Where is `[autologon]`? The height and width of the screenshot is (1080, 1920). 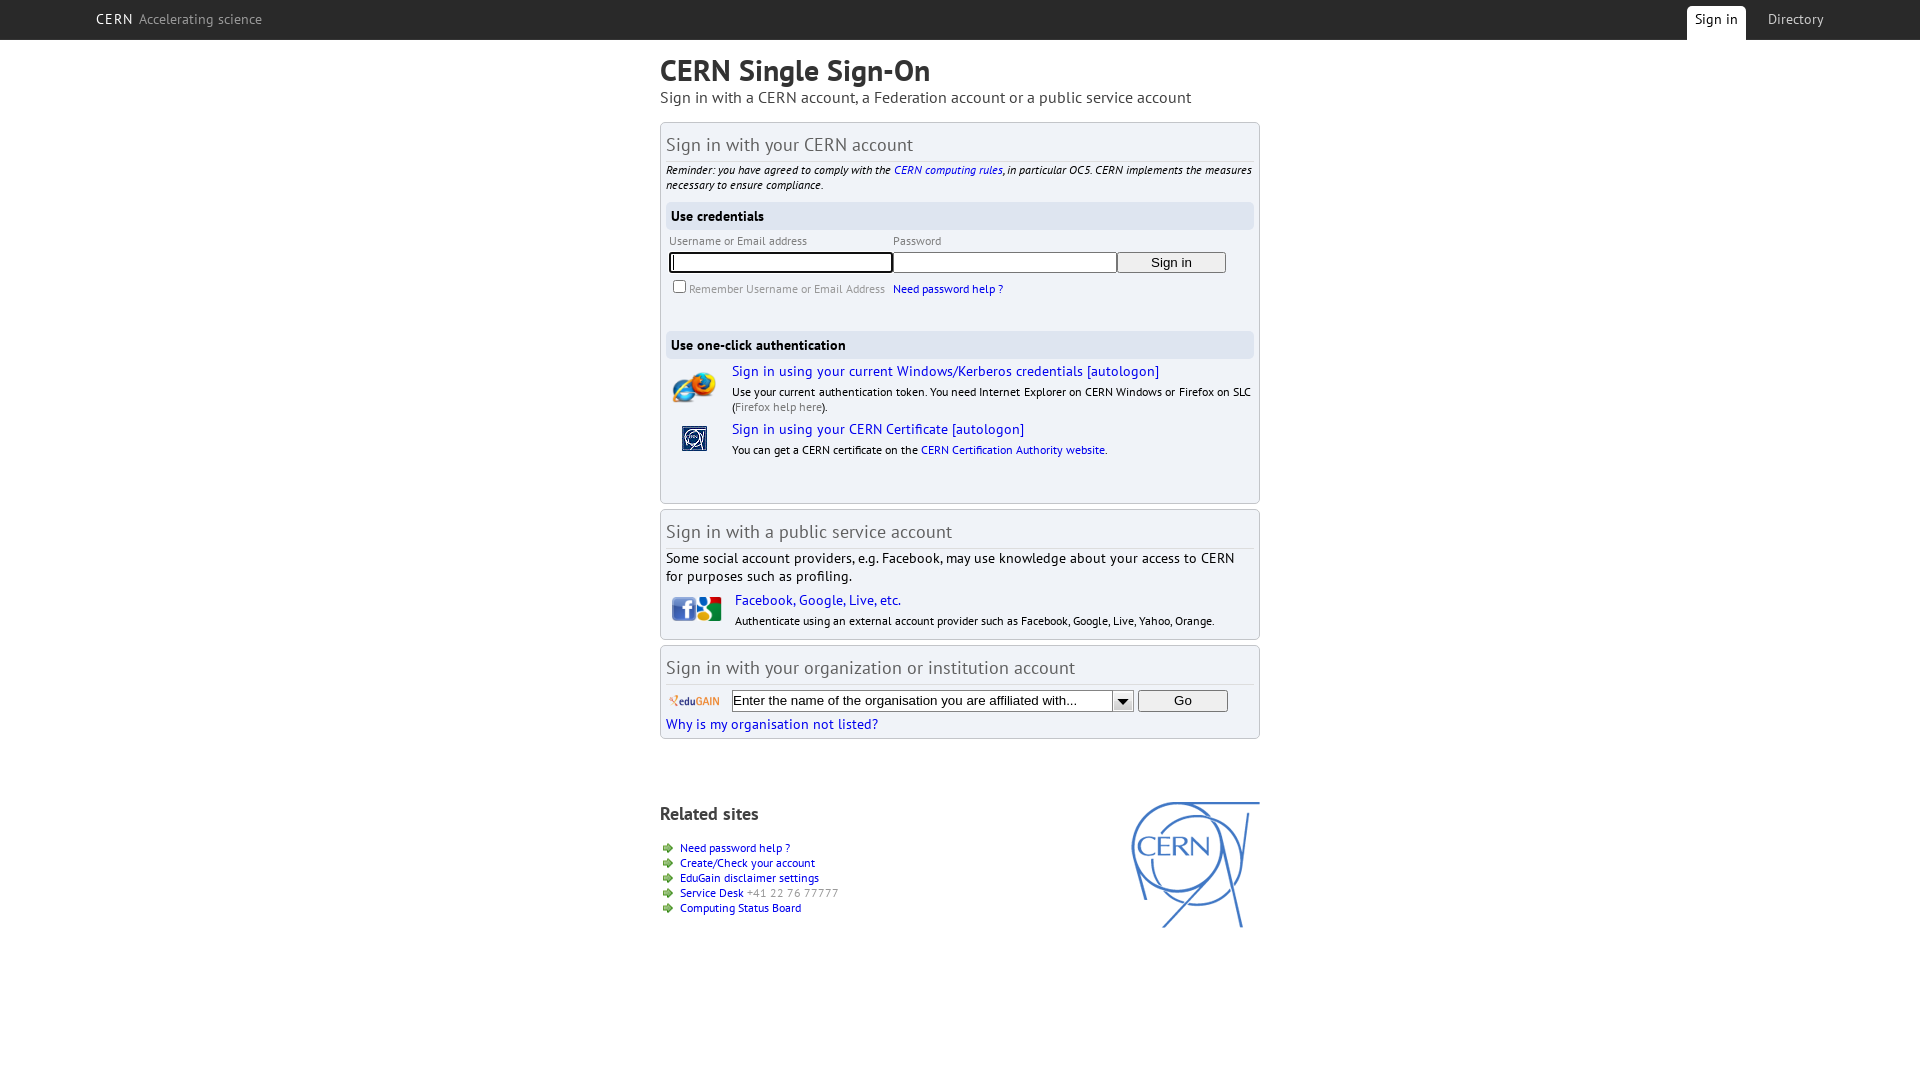
[autologon] is located at coordinates (1123, 371).